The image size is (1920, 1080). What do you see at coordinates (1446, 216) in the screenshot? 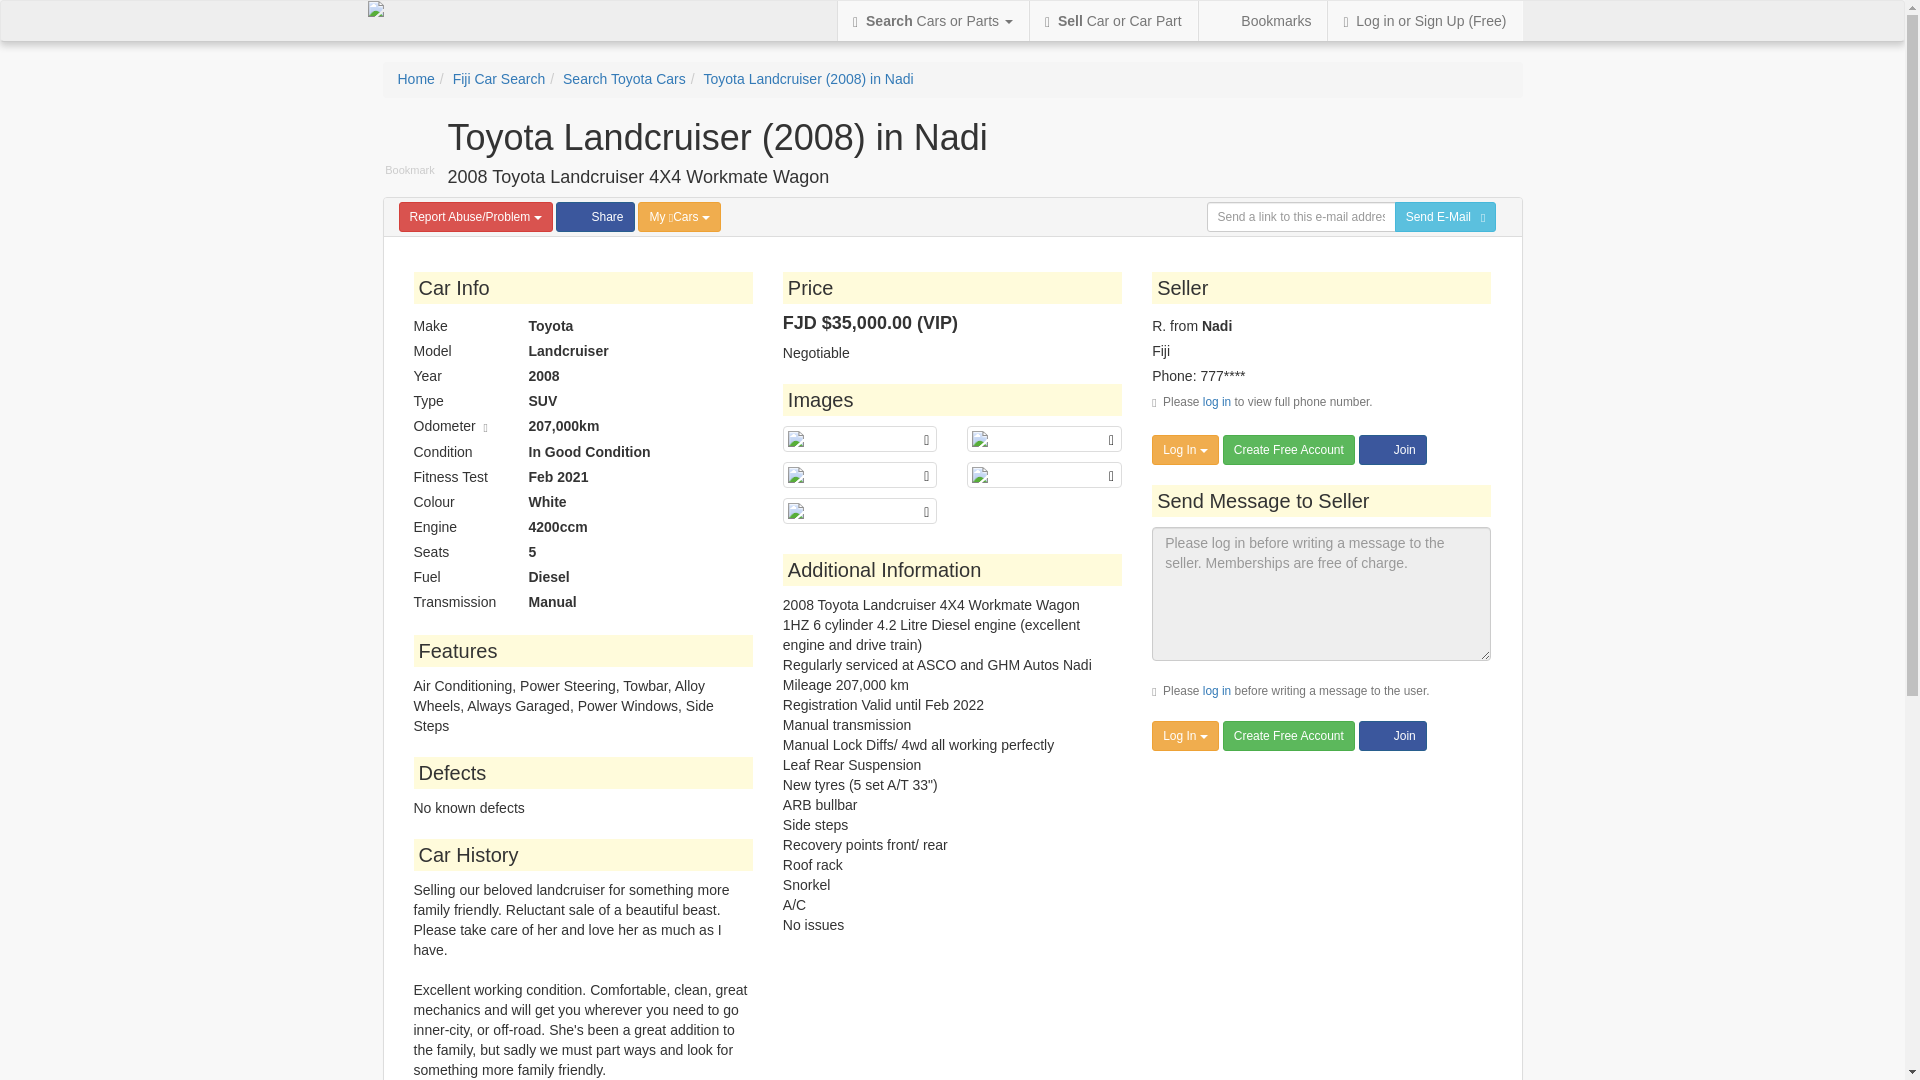
I see `Send E-Mail  ` at bounding box center [1446, 216].